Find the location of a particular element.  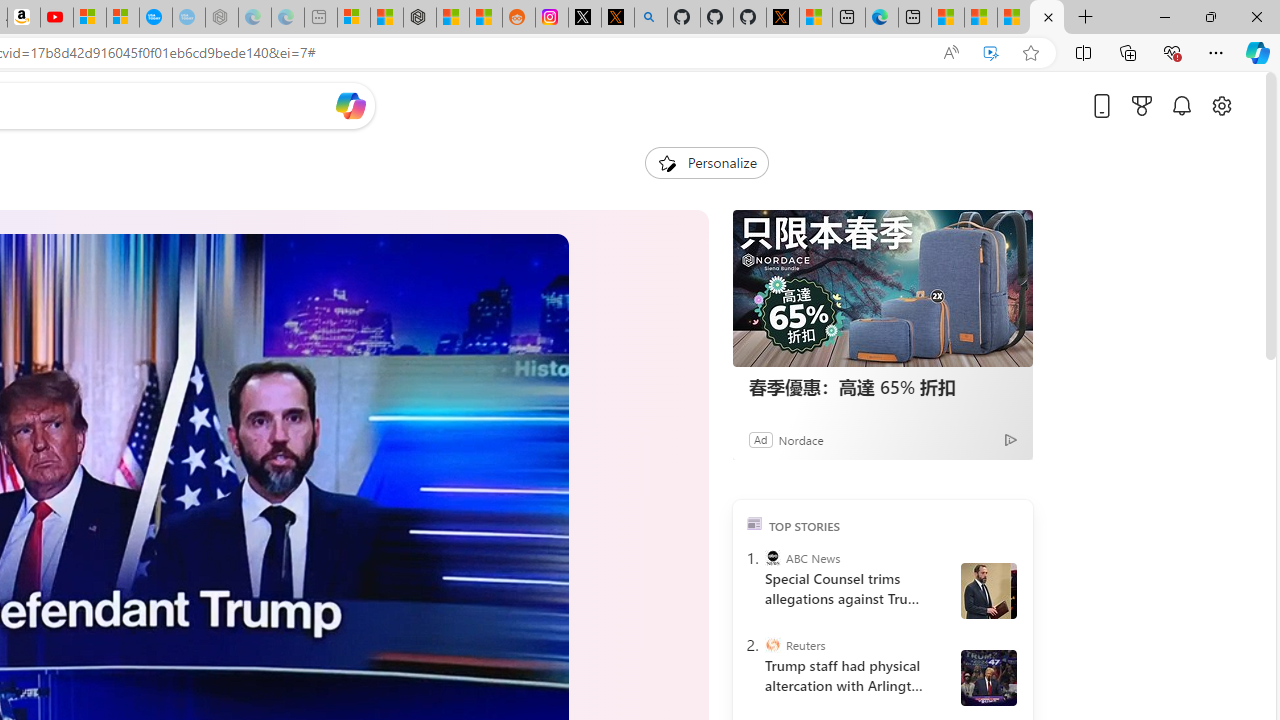

Enhance video is located at coordinates (991, 53).